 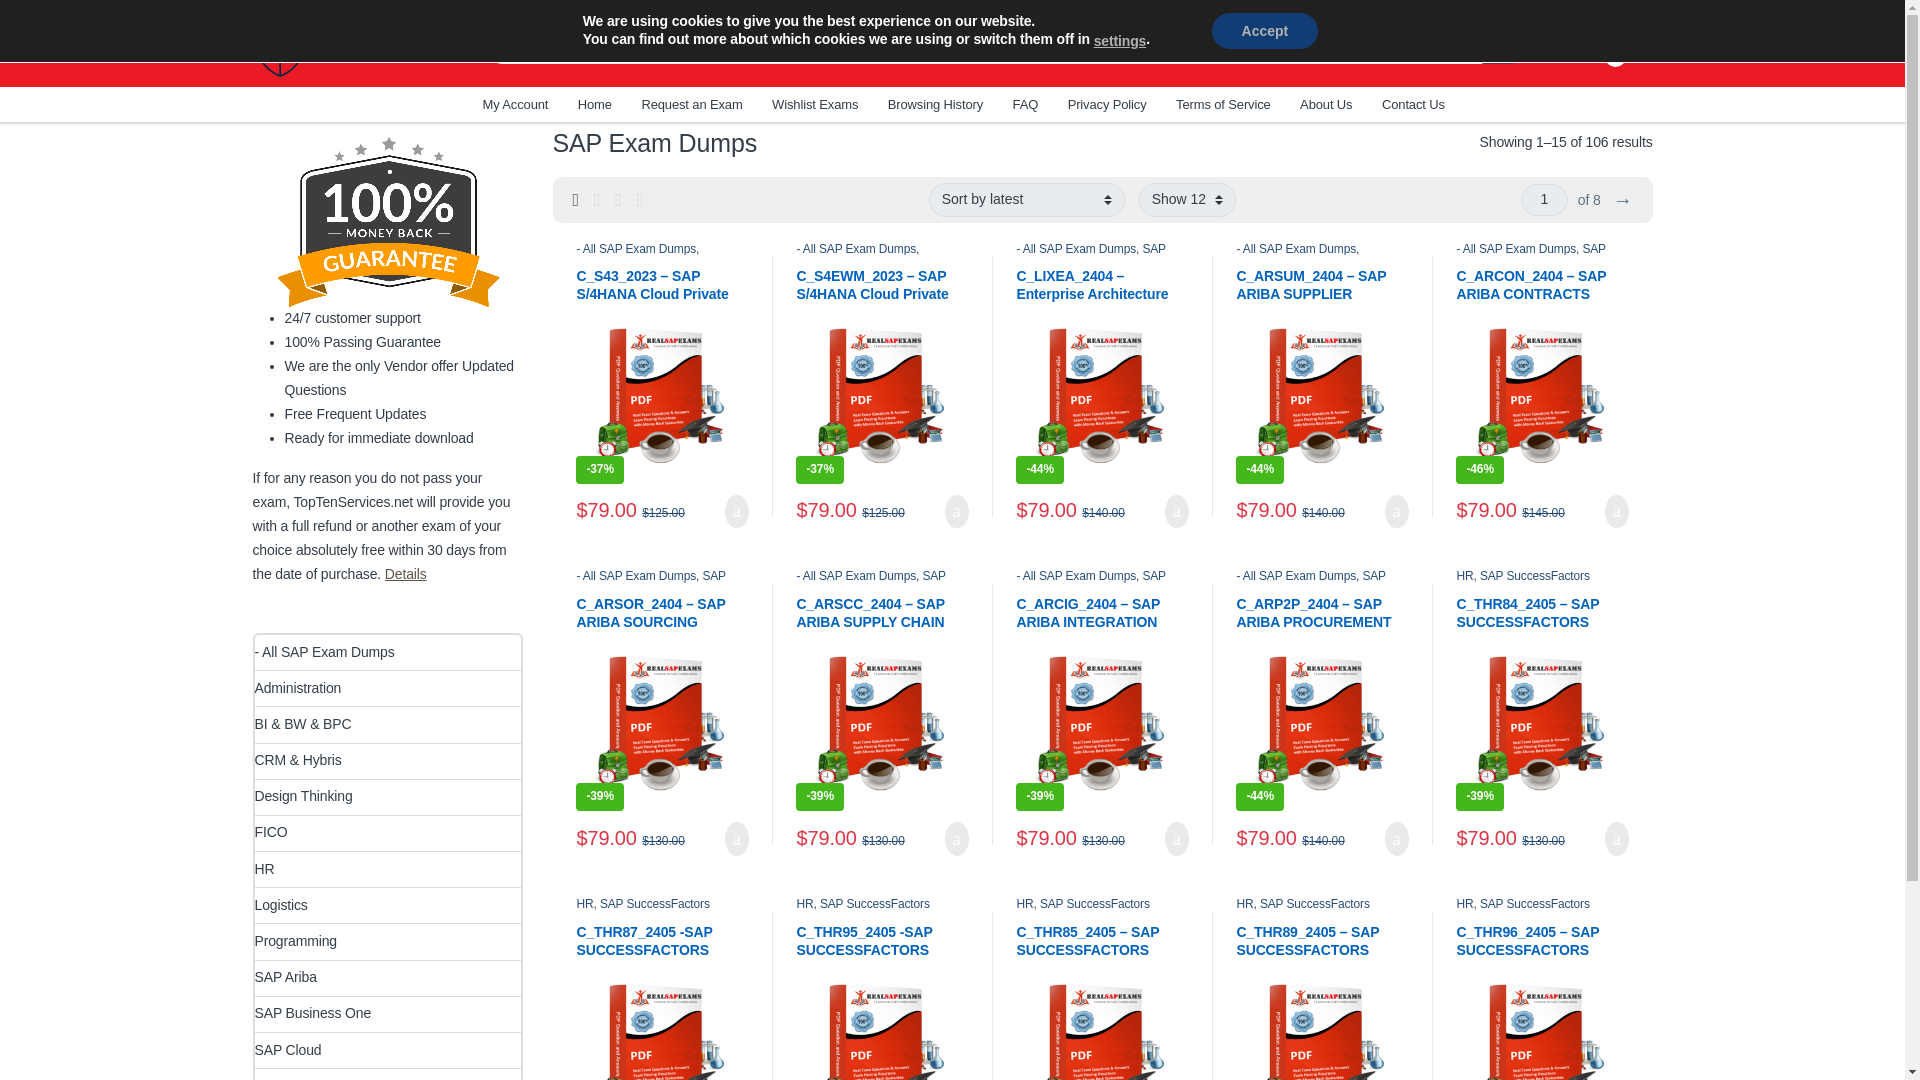 I want to click on Terms of Service, so click(x=1223, y=104).